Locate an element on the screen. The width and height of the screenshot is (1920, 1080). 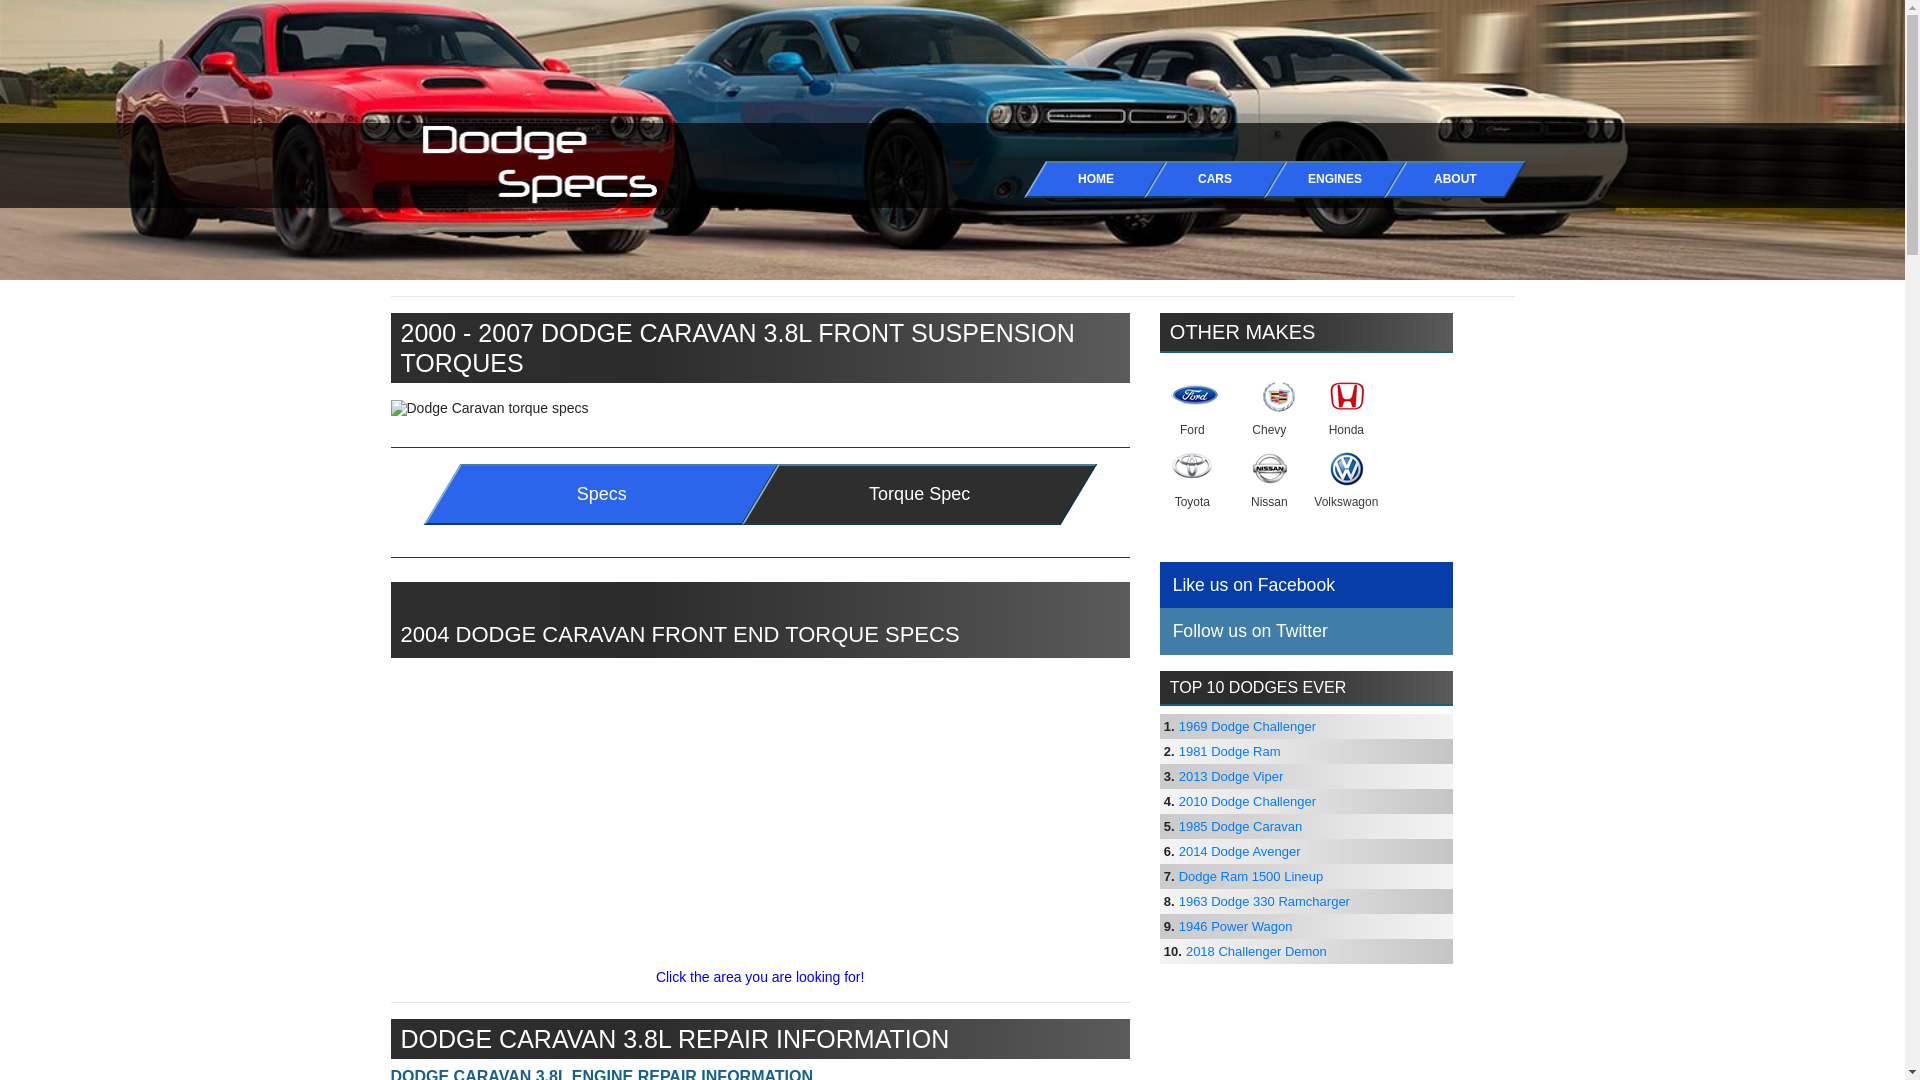
1946 Power Wagon is located at coordinates (1235, 926).